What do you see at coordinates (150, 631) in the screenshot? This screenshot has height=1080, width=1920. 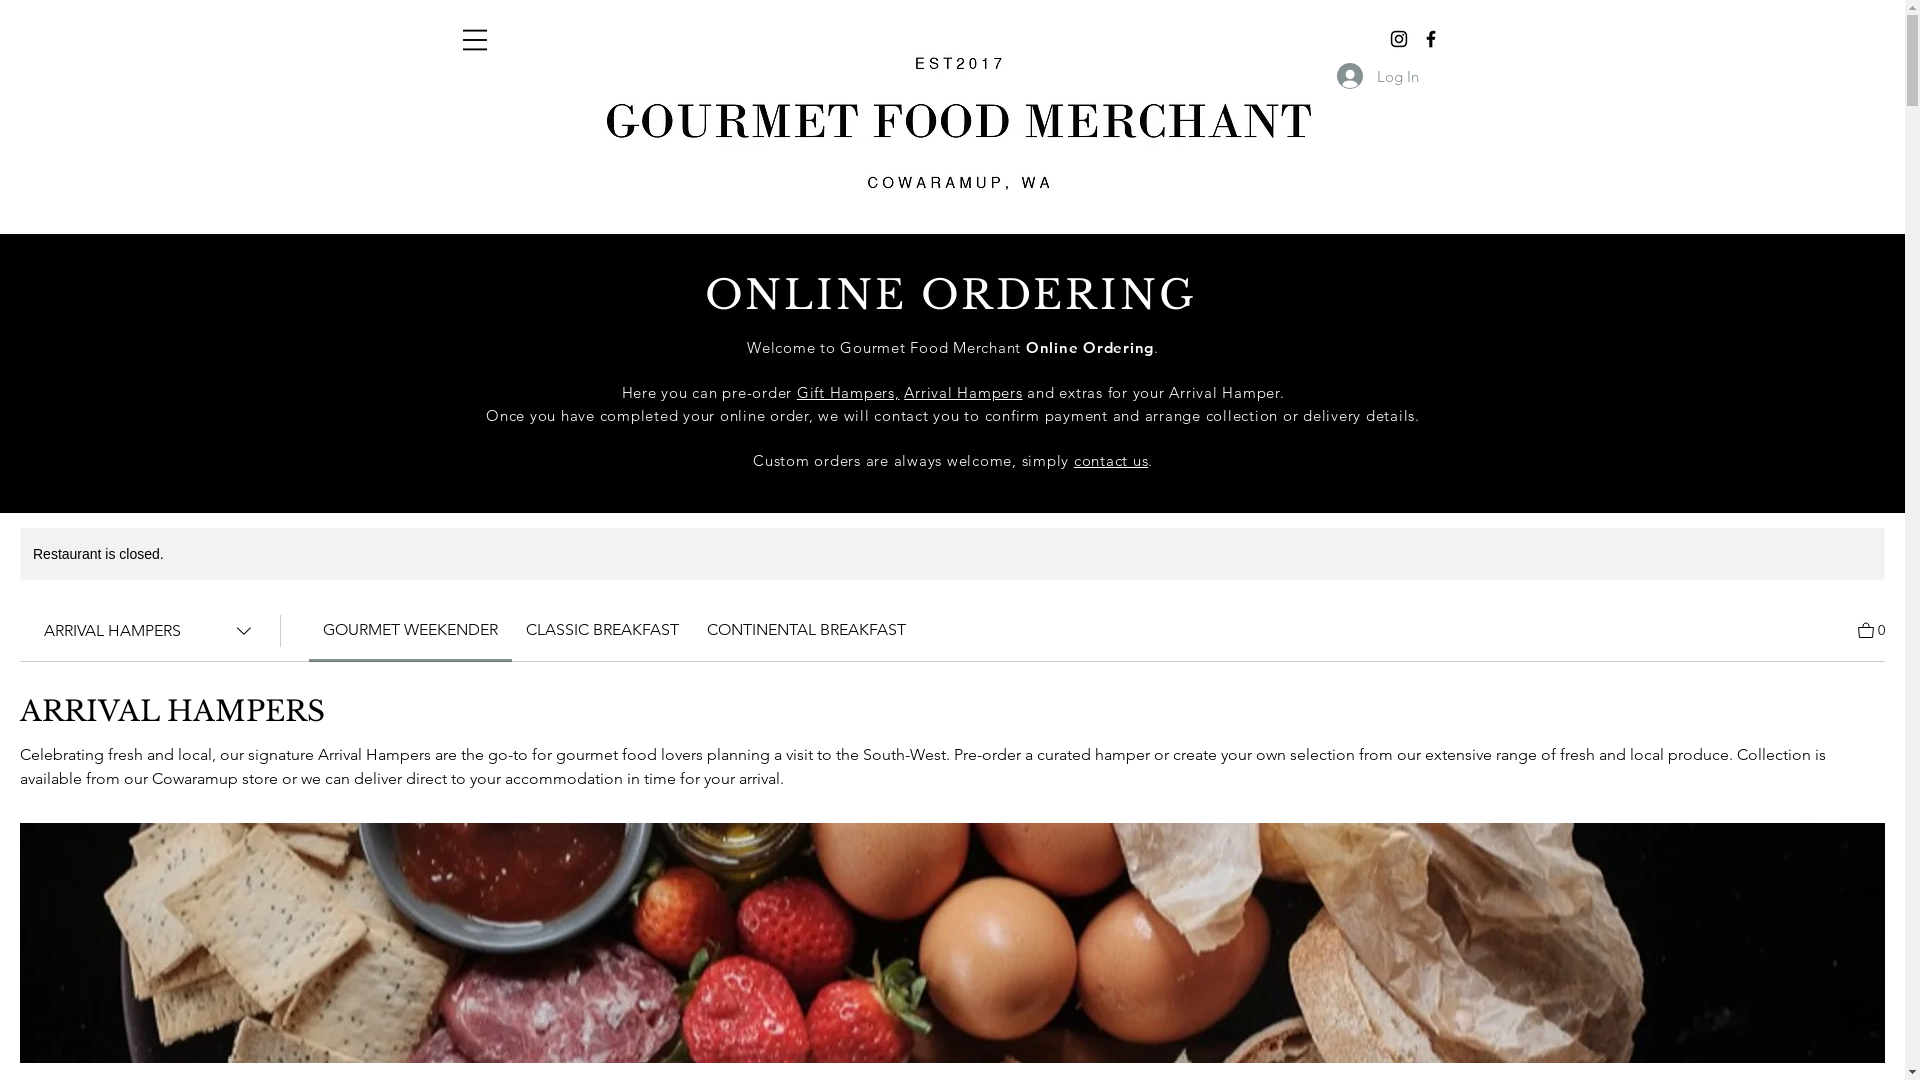 I see `ARRIVAL HAMPERS` at bounding box center [150, 631].